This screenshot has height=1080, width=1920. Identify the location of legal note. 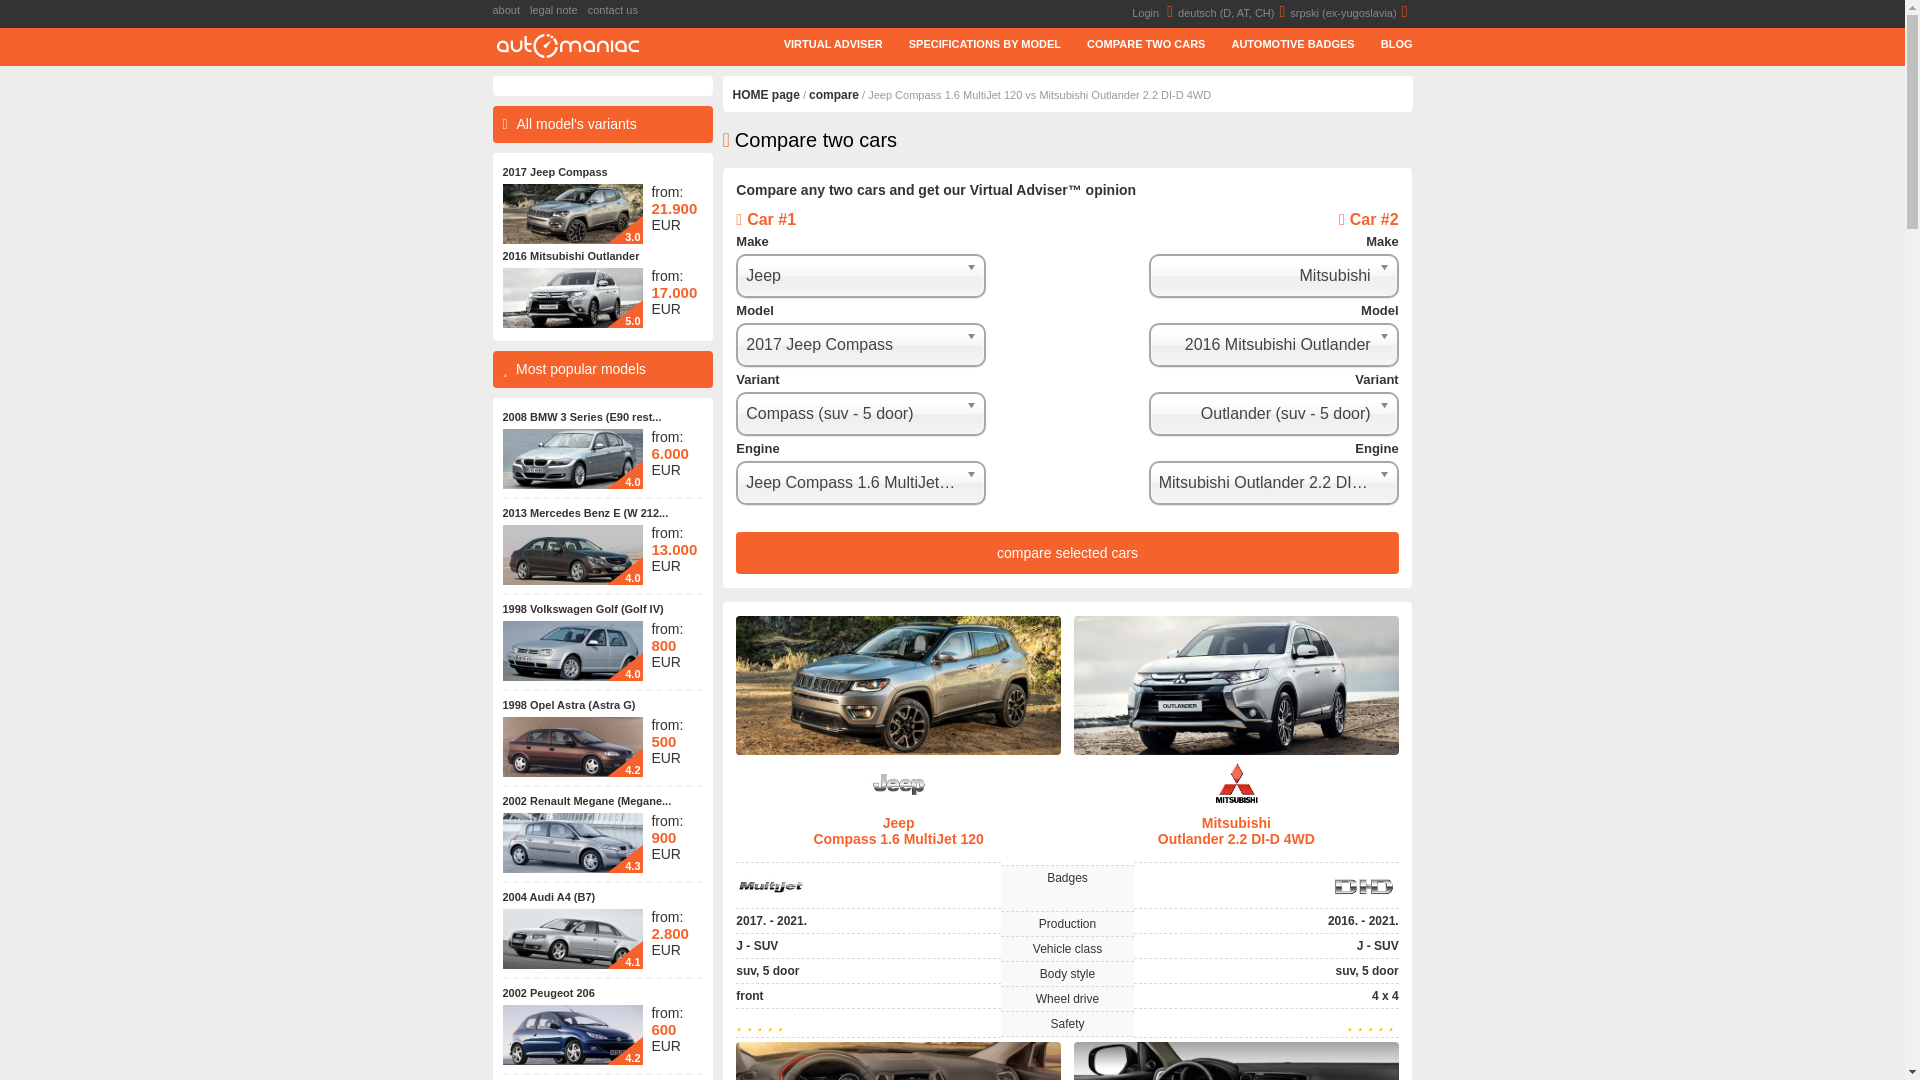
(558, 10).